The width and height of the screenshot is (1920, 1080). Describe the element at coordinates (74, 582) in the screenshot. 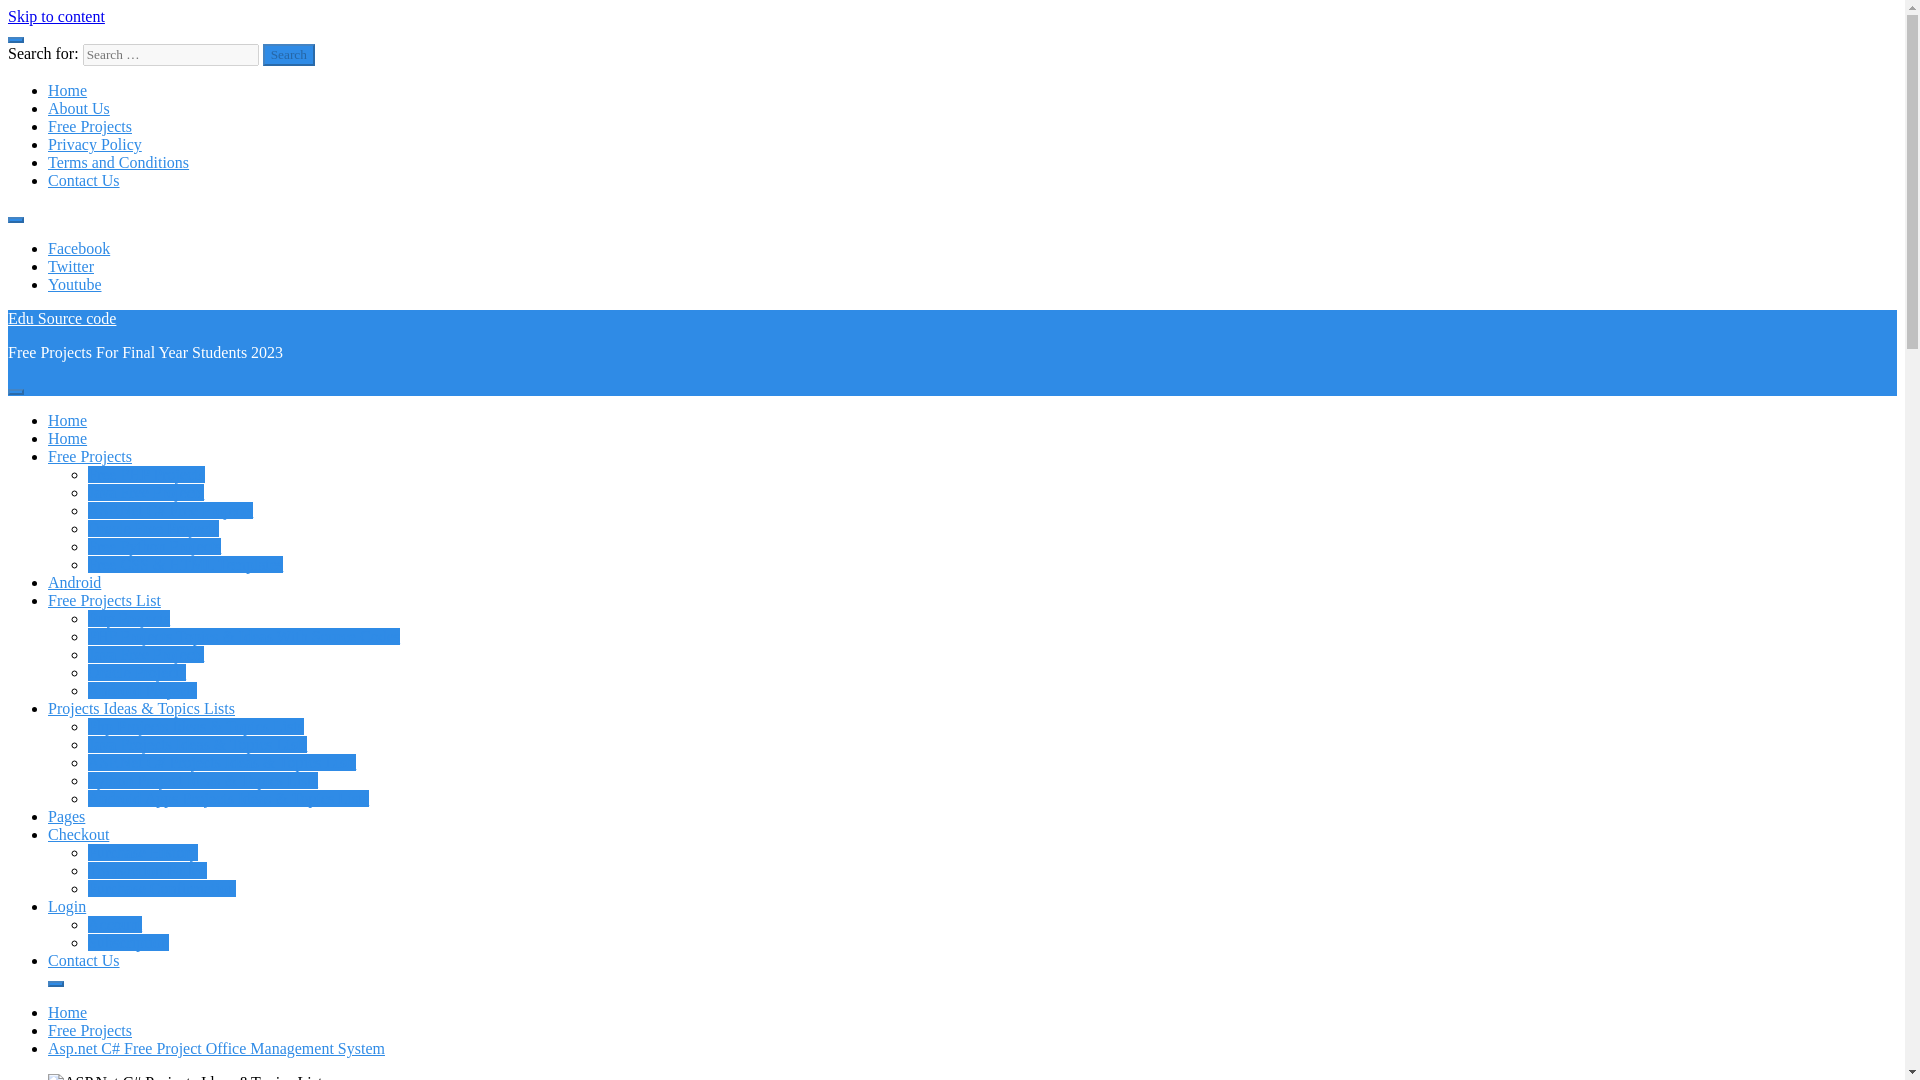

I see `Android` at that location.